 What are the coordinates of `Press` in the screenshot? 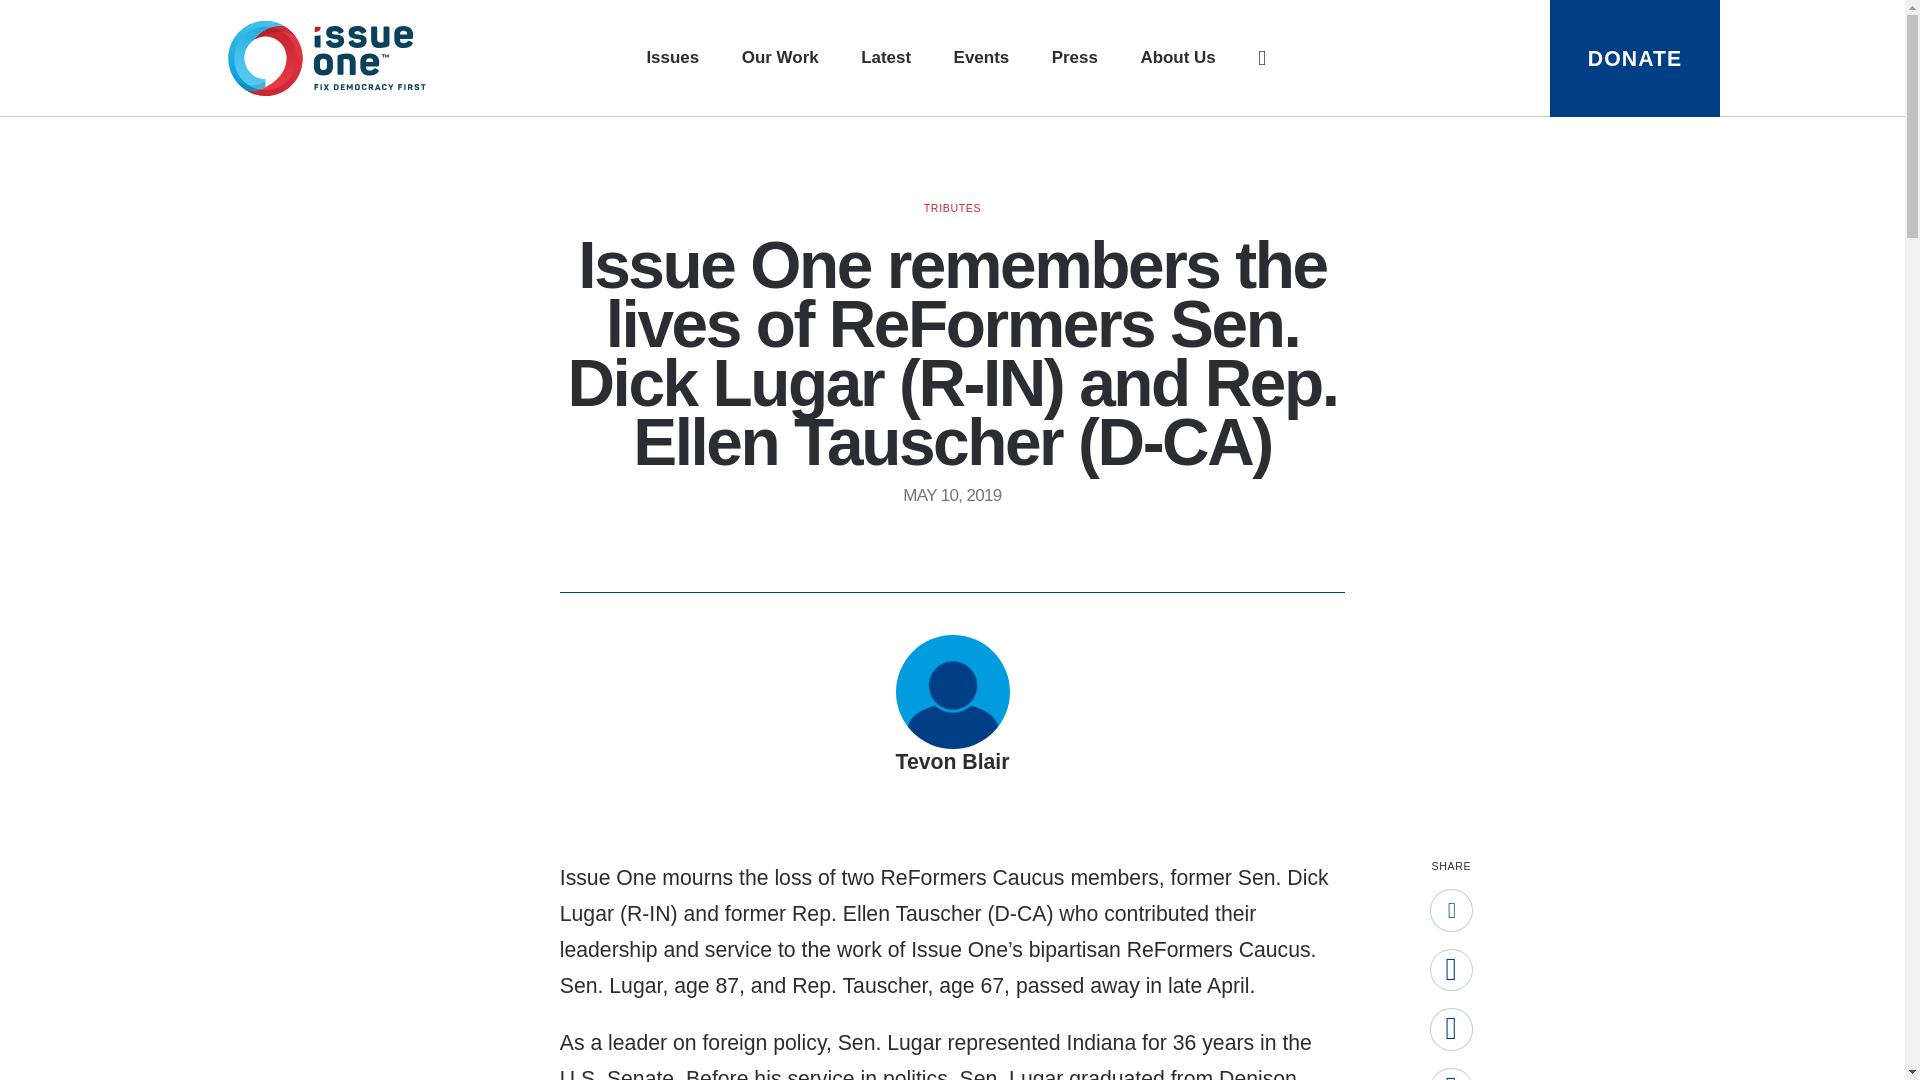 It's located at (1075, 58).